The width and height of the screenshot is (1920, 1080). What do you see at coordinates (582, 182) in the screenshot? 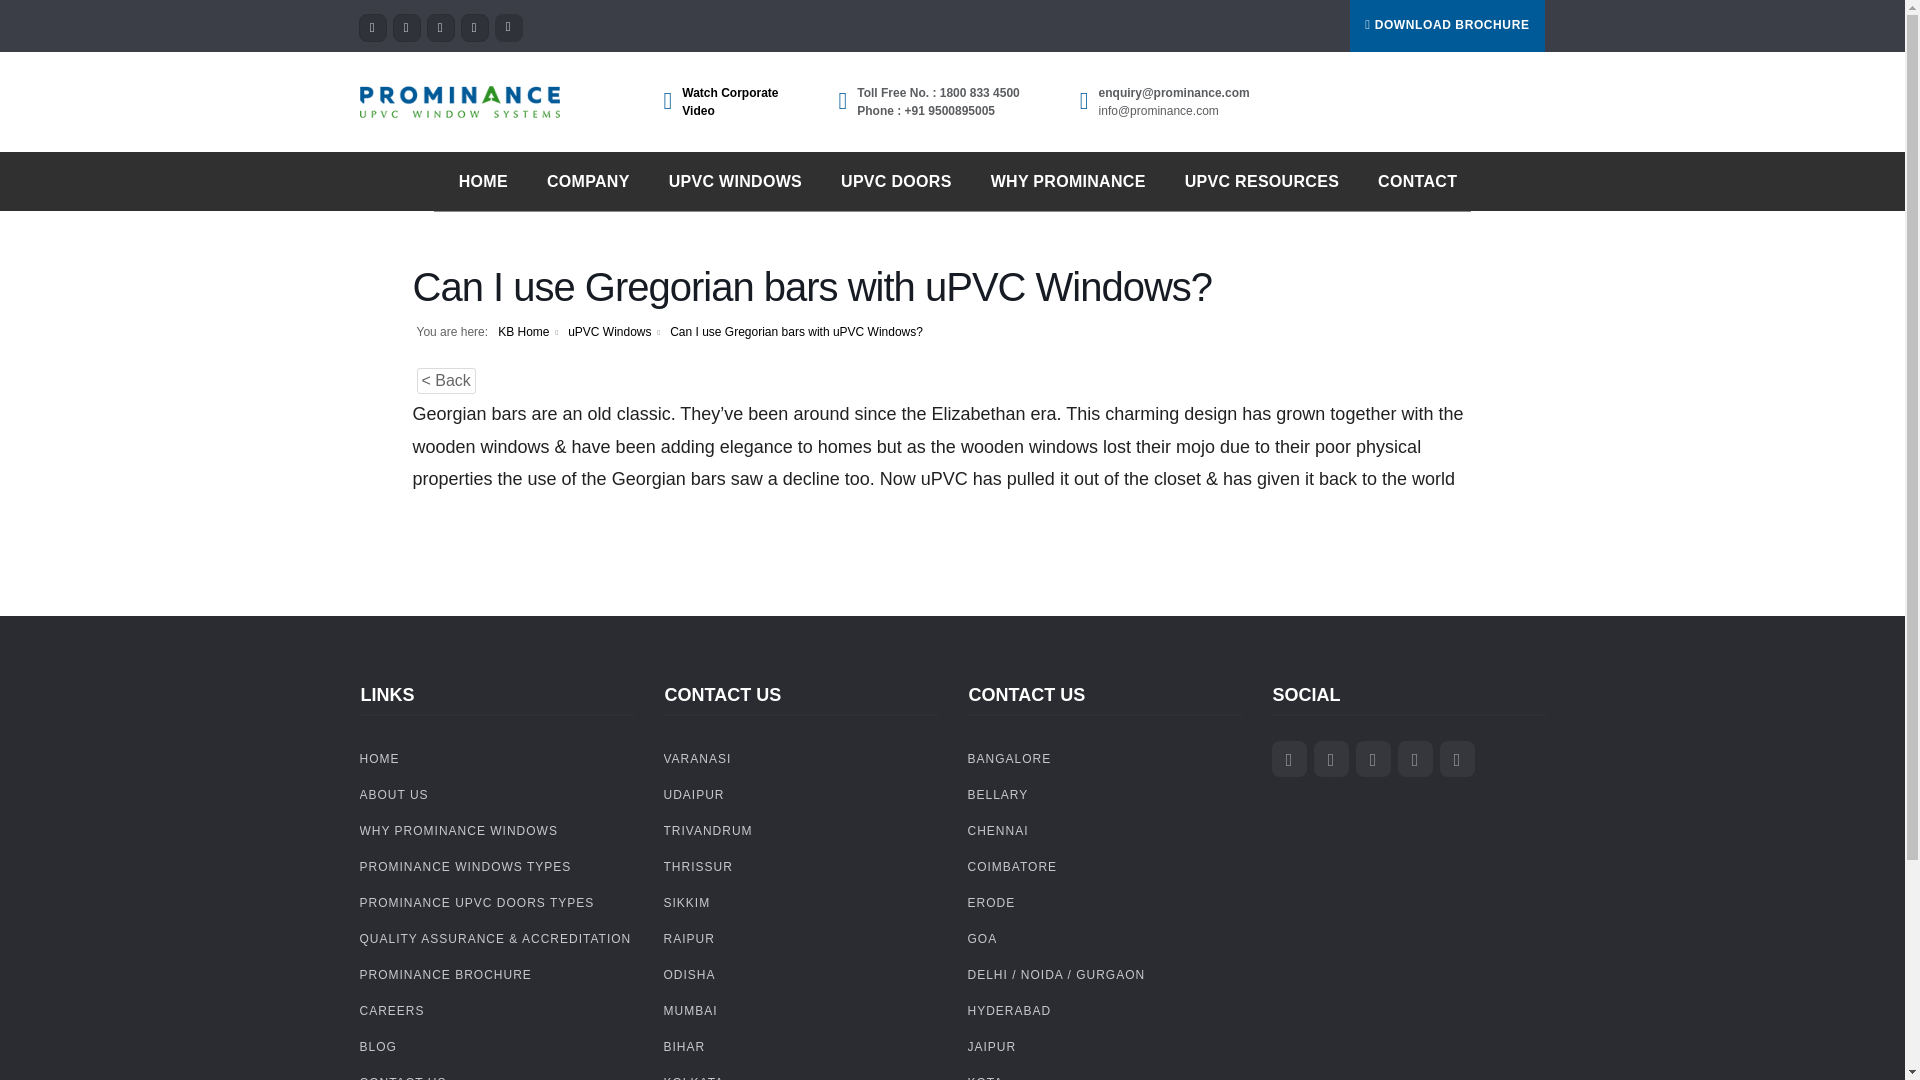
I see `COMPANY` at bounding box center [582, 182].